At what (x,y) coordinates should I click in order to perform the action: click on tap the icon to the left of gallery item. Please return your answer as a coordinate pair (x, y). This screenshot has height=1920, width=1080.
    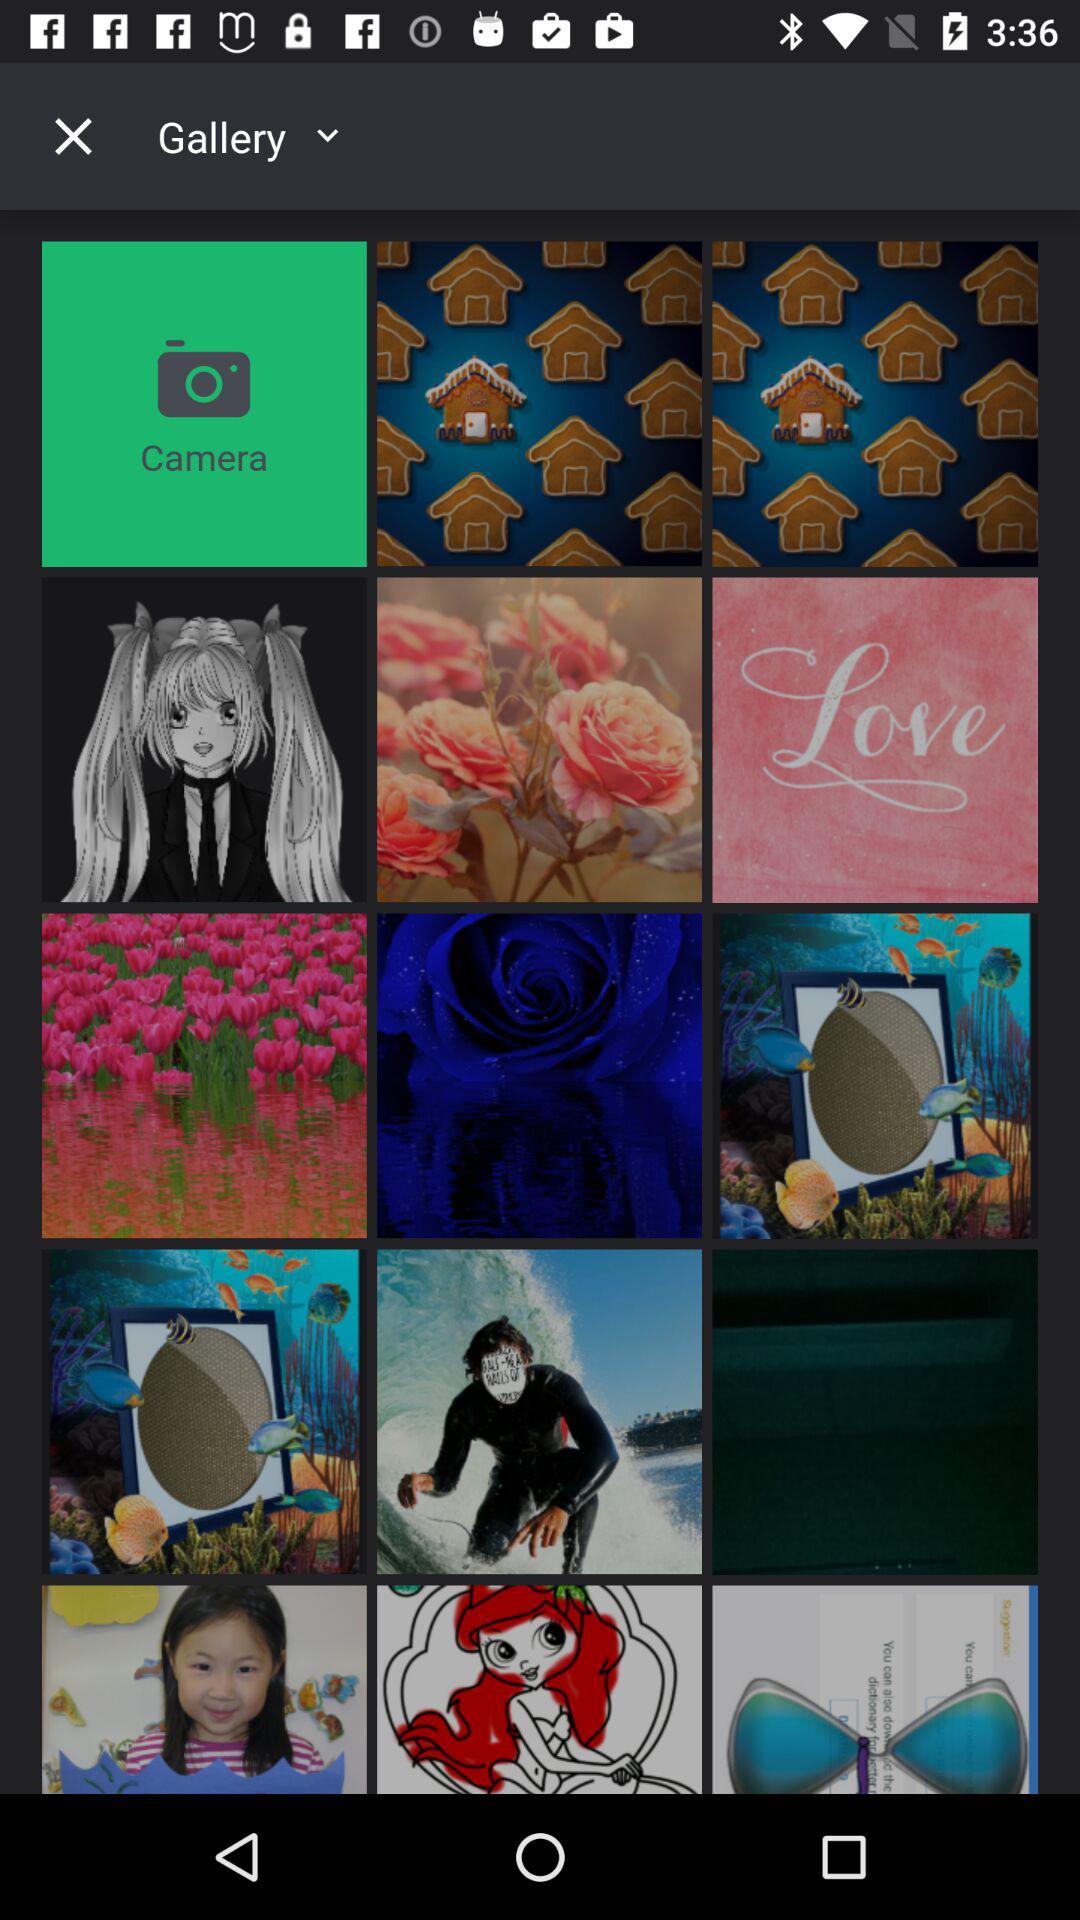
    Looking at the image, I should click on (73, 136).